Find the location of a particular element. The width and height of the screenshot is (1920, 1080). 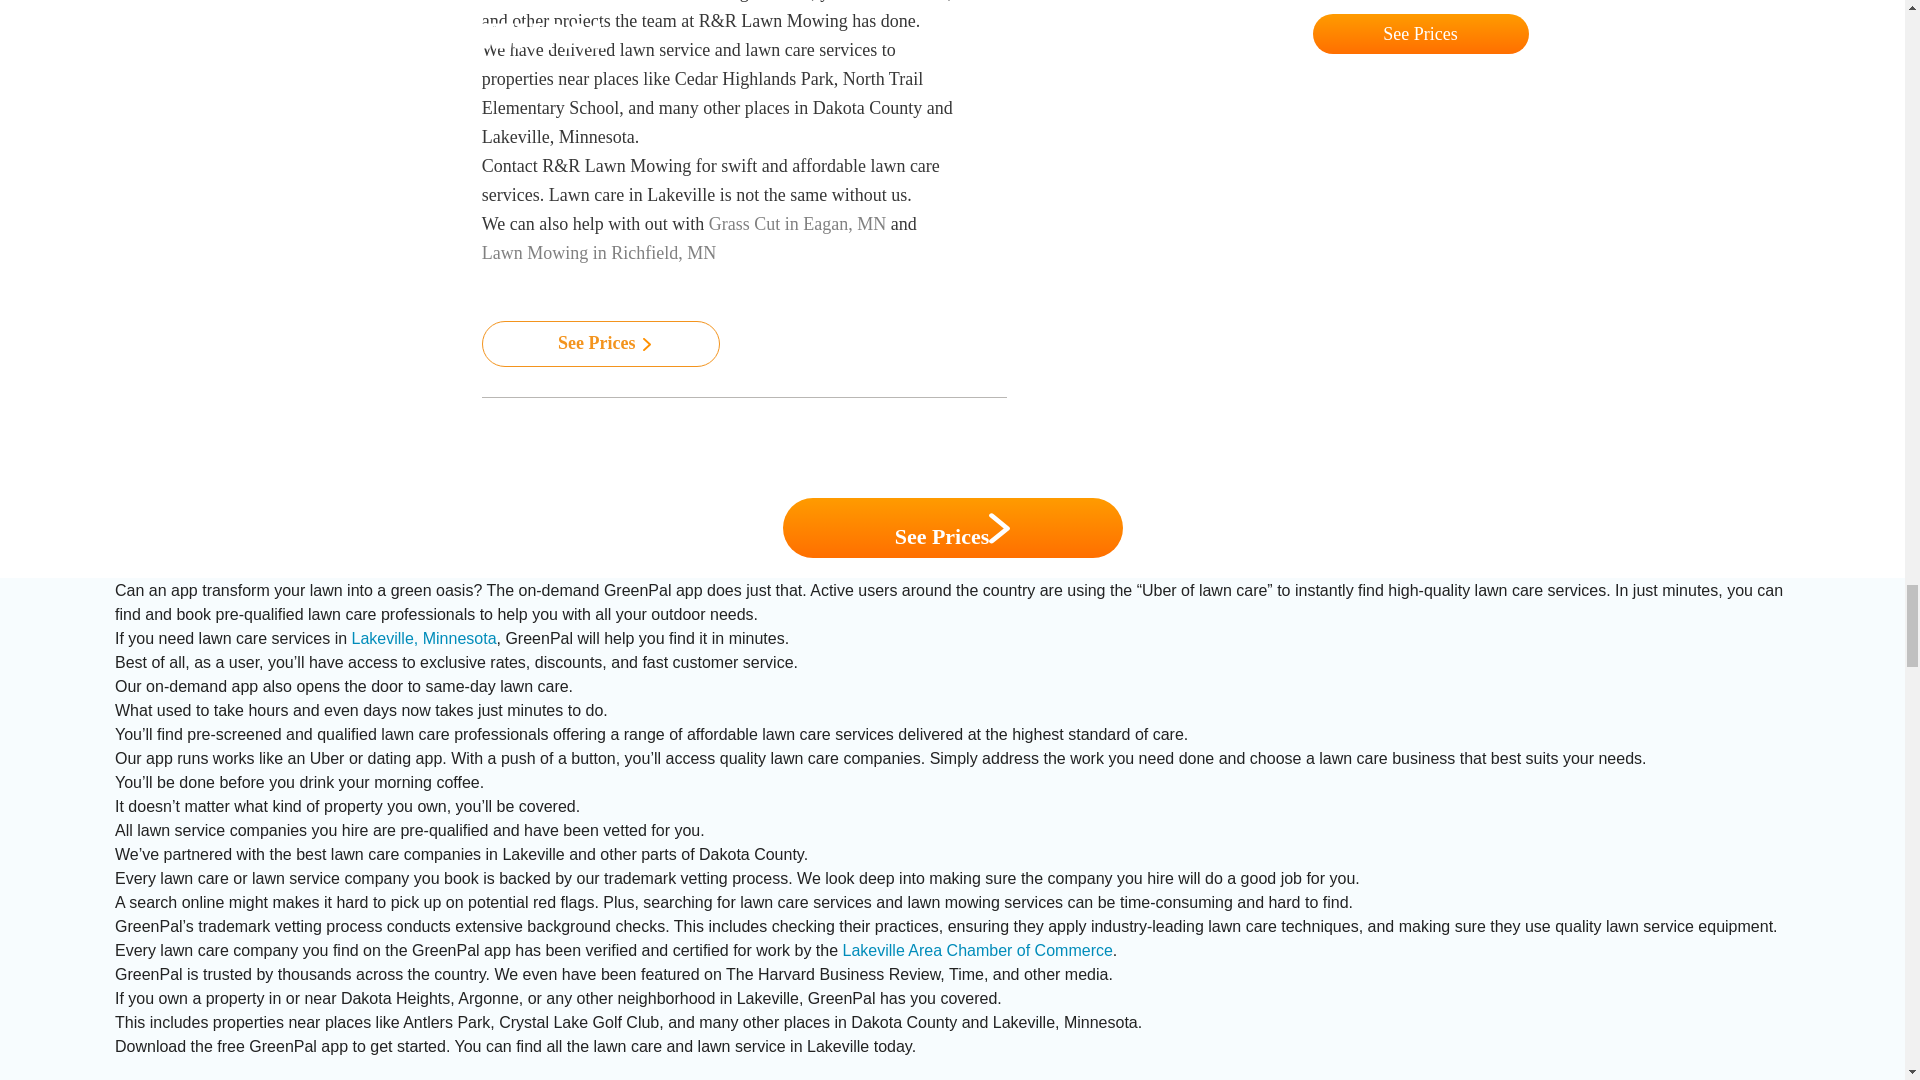

Lakeville, Minnesota is located at coordinates (424, 638).